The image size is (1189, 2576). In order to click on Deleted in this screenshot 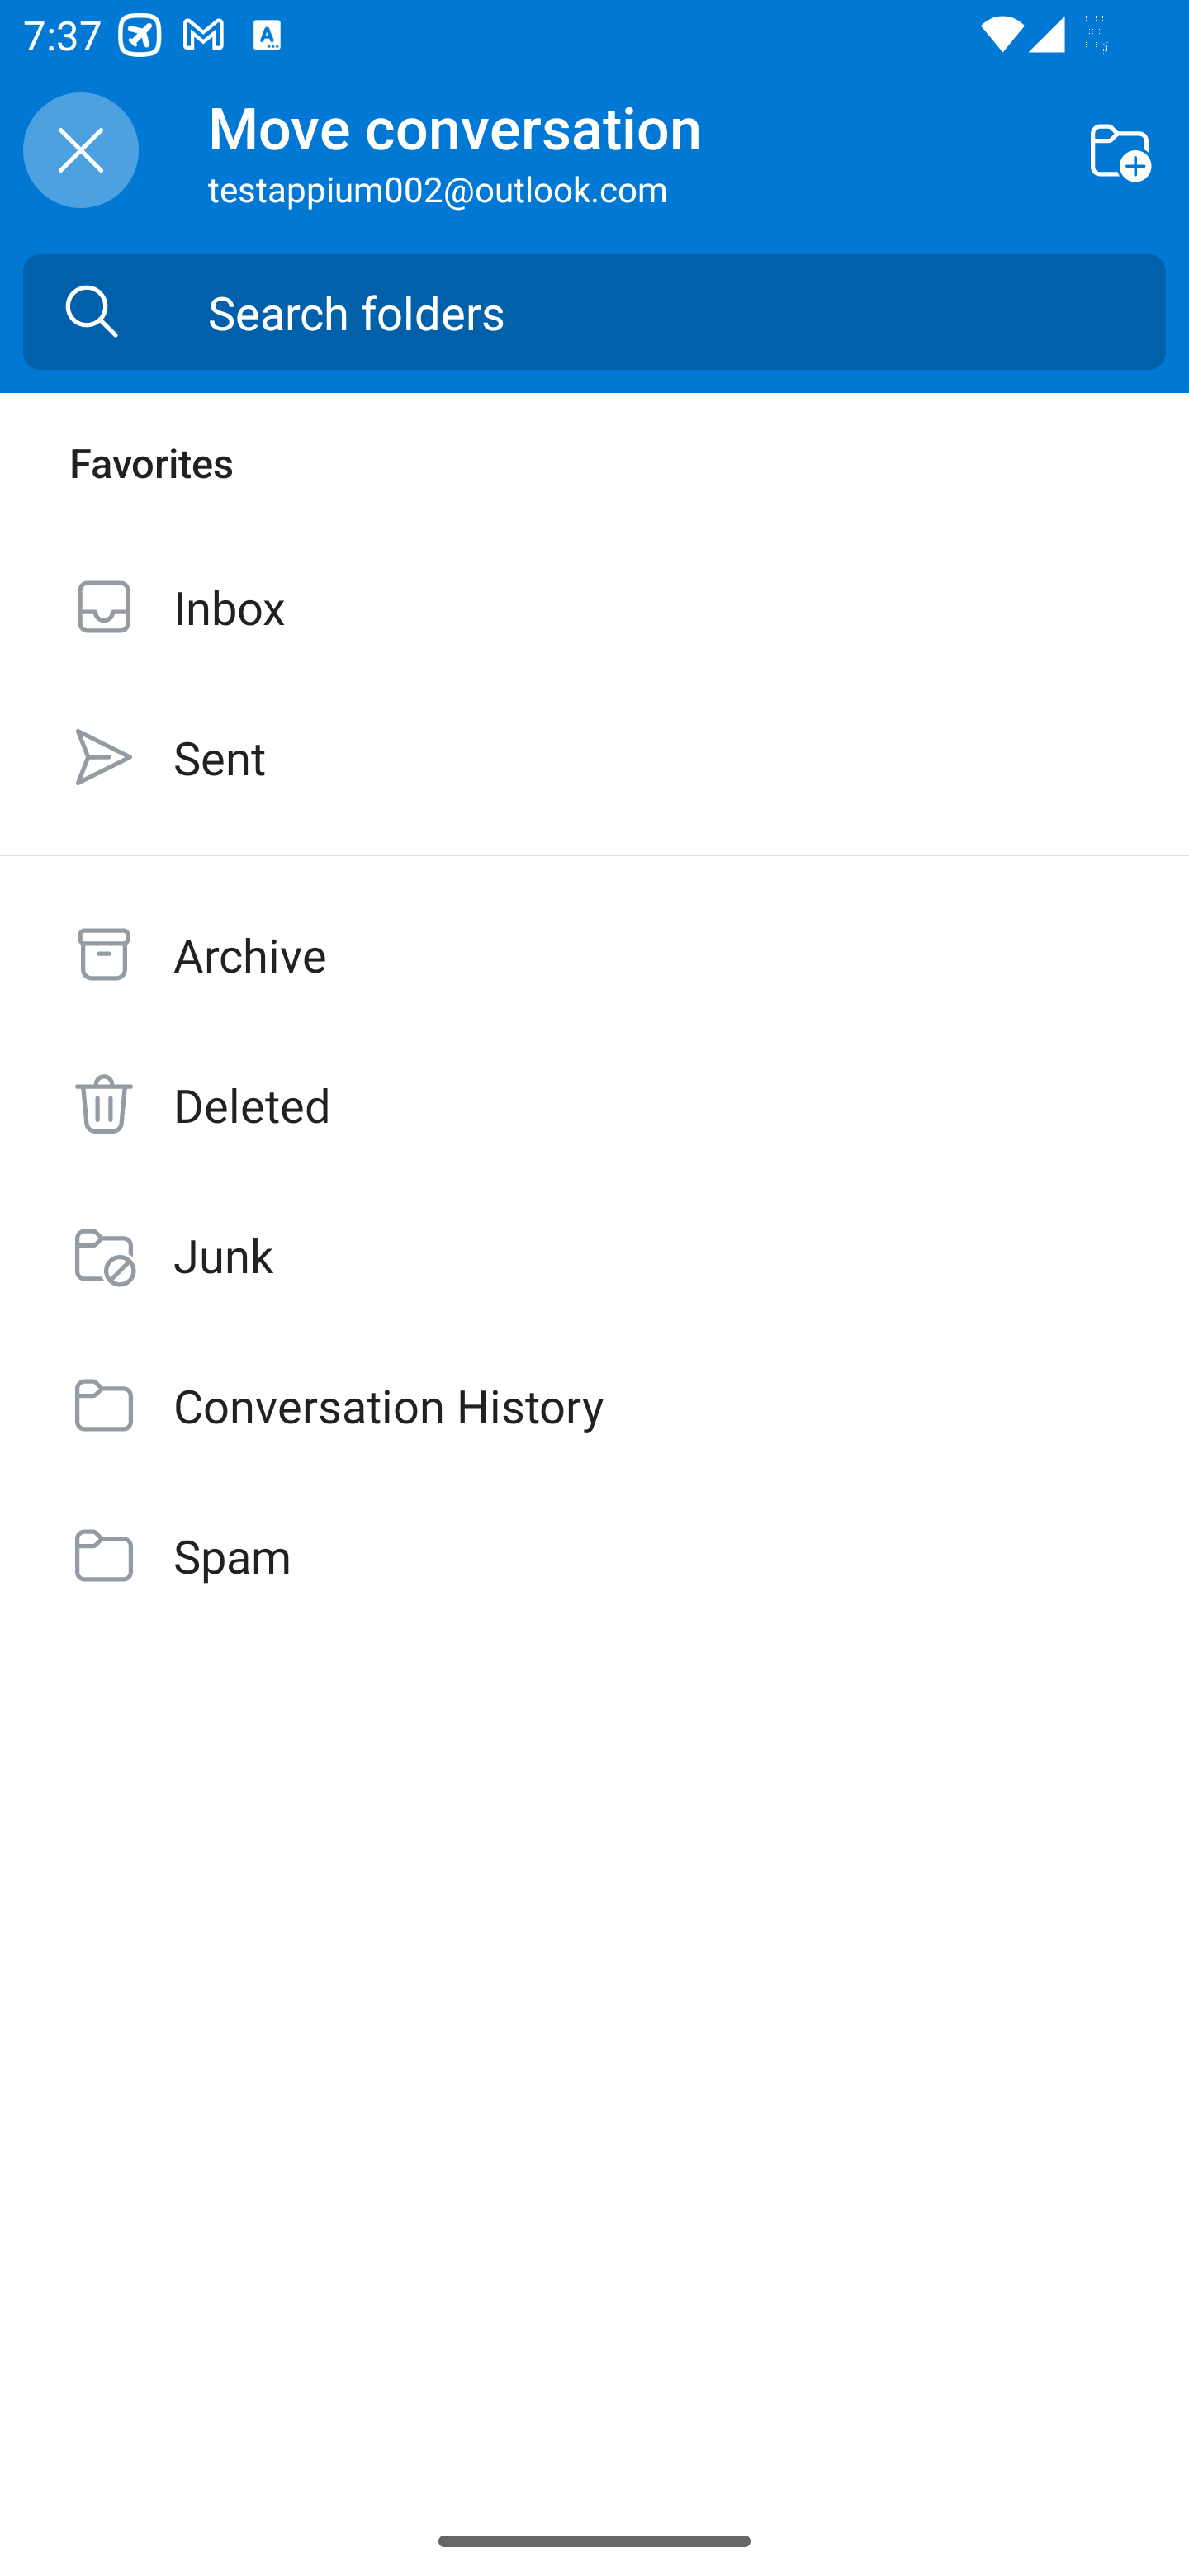, I will do `click(594, 1105)`.